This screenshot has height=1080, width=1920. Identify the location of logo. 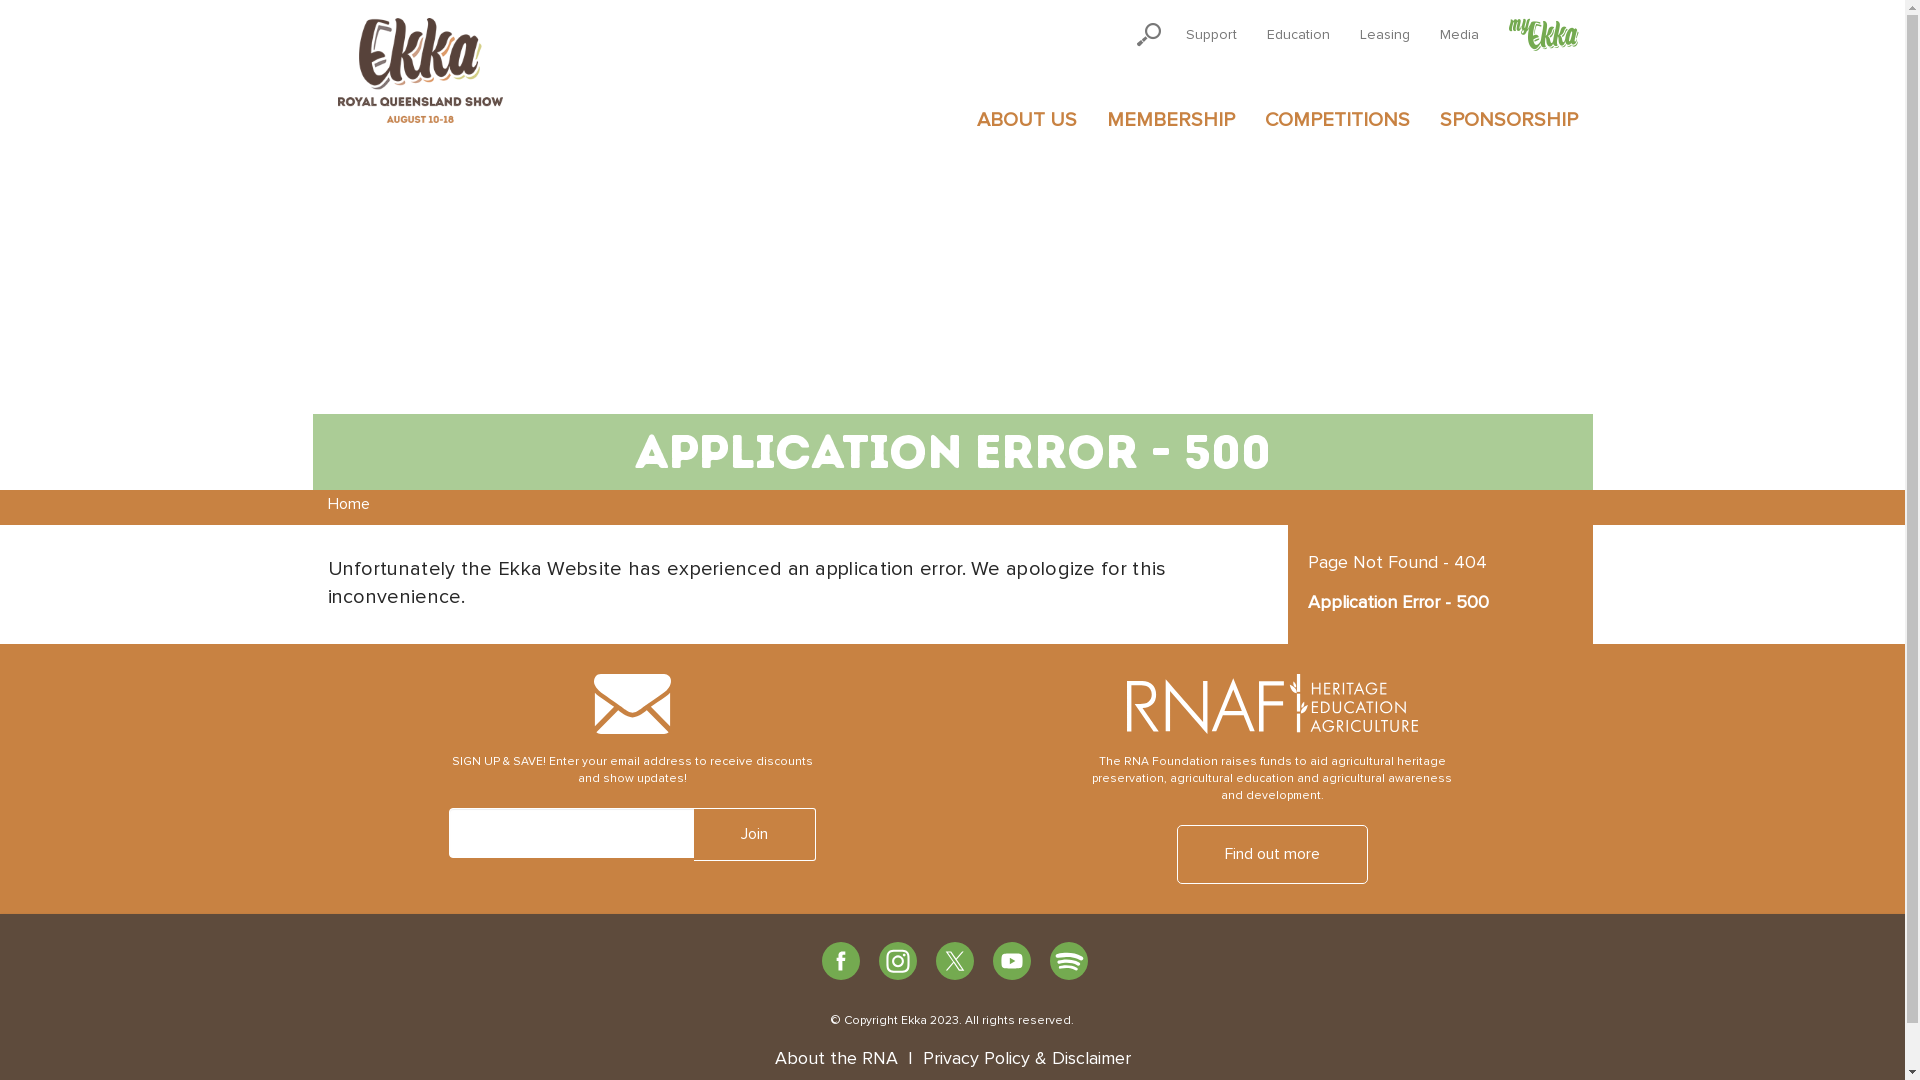
(632, 704).